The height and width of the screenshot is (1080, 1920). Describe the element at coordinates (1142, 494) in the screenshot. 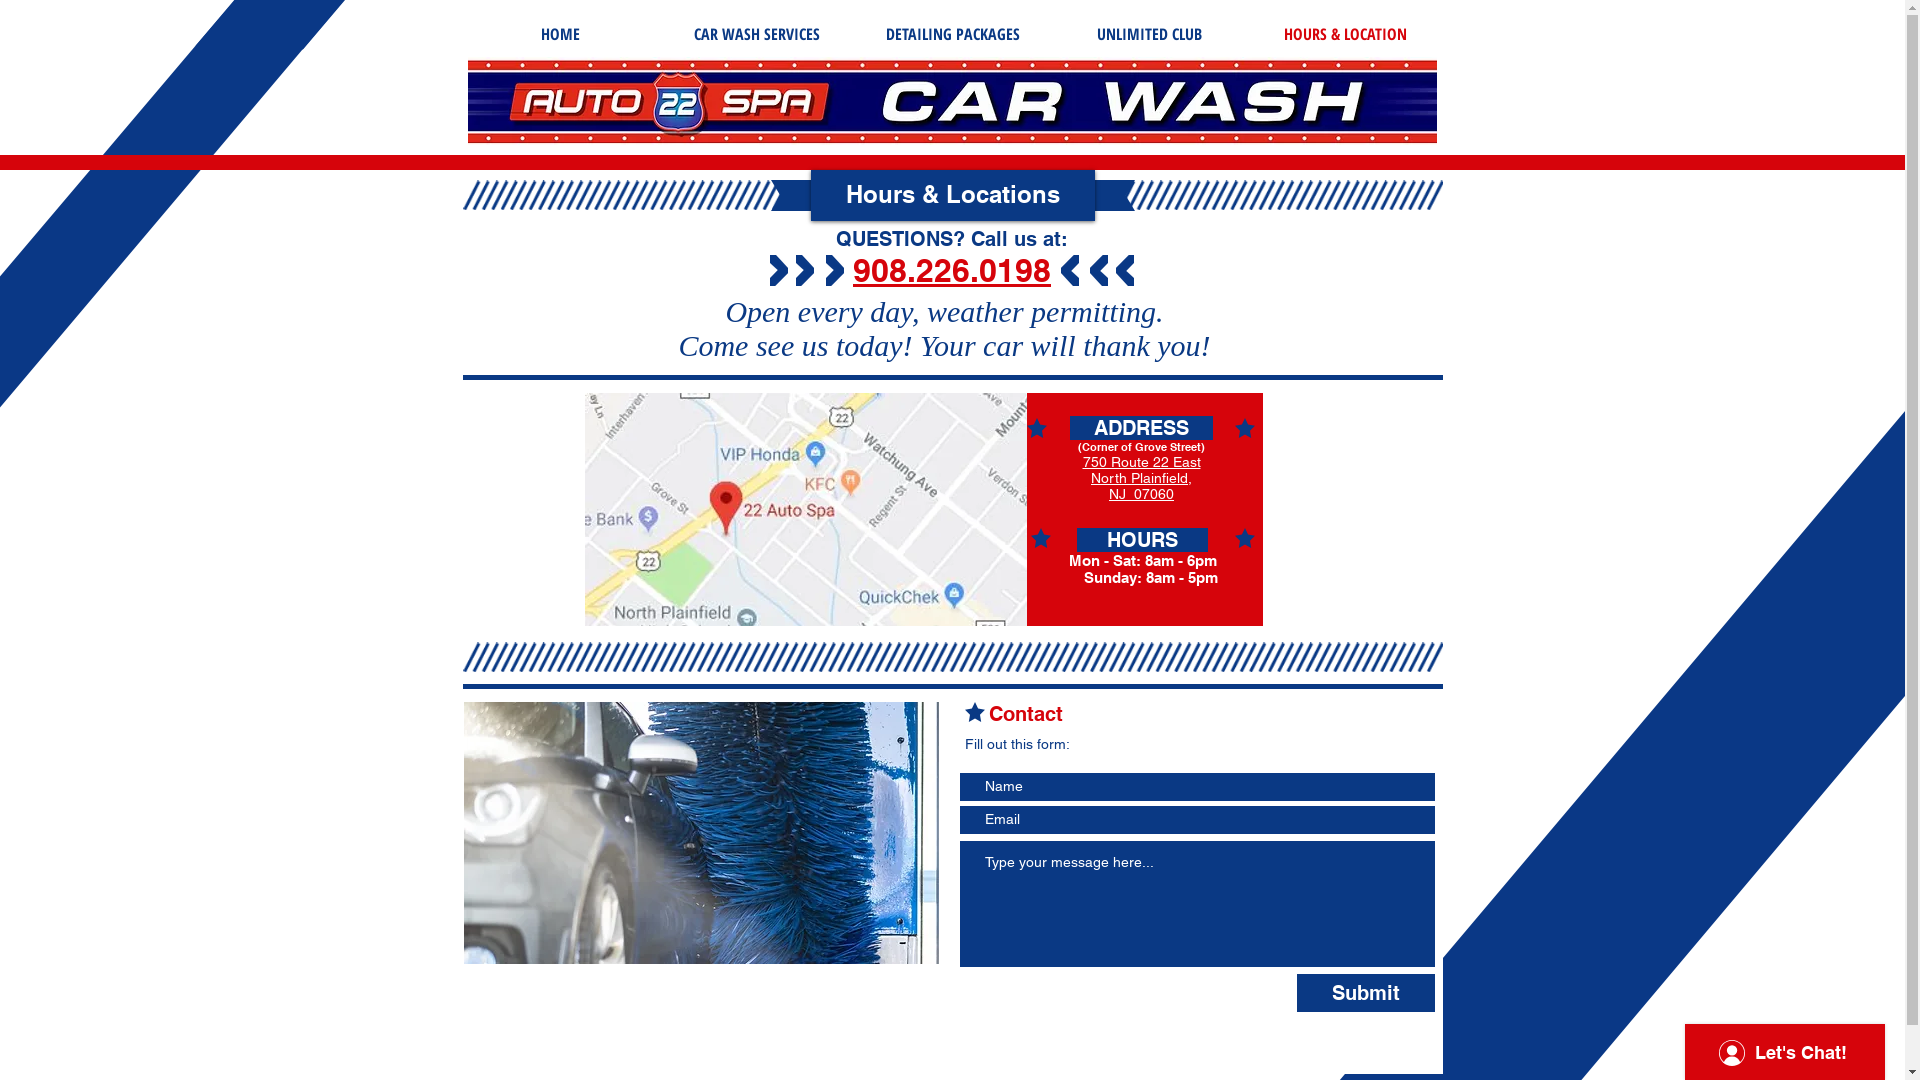

I see `NJ  07060` at that location.